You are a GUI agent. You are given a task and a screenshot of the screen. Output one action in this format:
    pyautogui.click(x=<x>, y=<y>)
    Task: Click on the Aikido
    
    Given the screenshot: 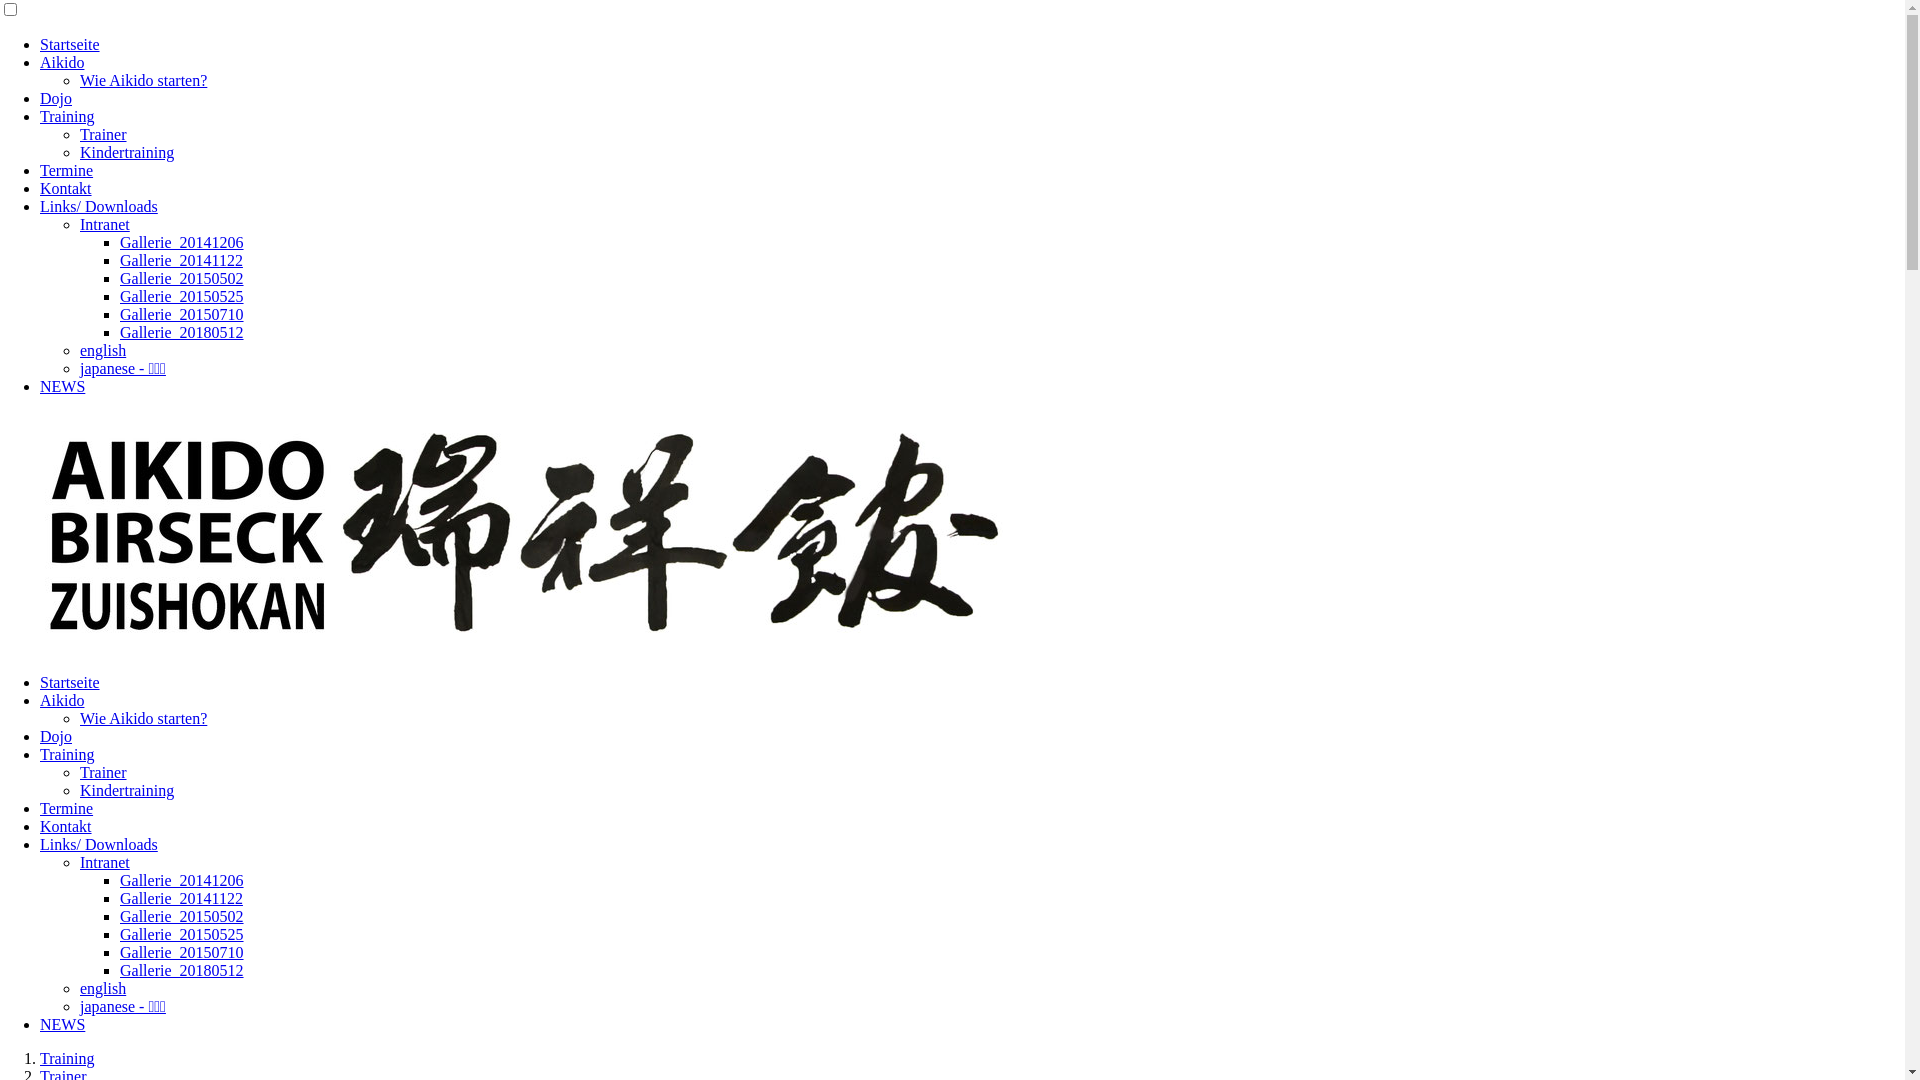 What is the action you would take?
    pyautogui.click(x=62, y=62)
    